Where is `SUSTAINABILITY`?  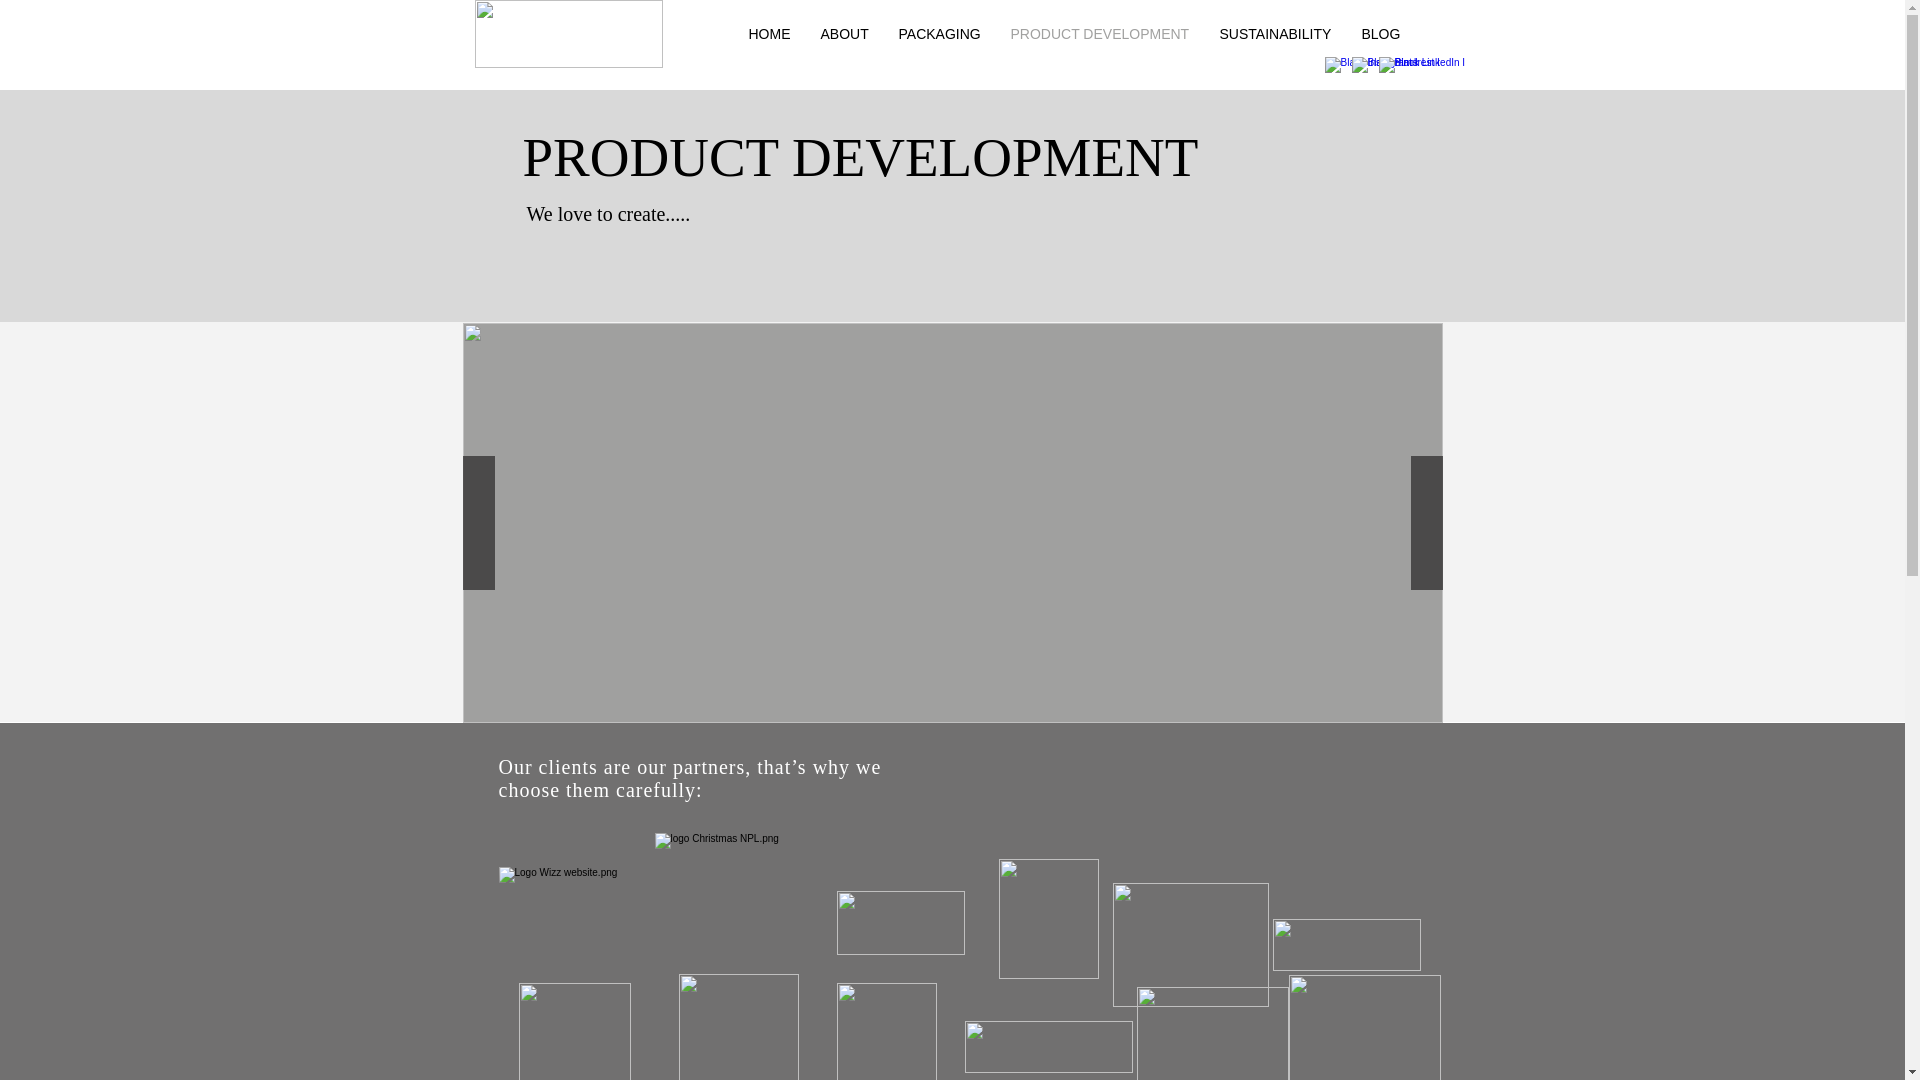
SUSTAINABILITY is located at coordinates (1274, 34).